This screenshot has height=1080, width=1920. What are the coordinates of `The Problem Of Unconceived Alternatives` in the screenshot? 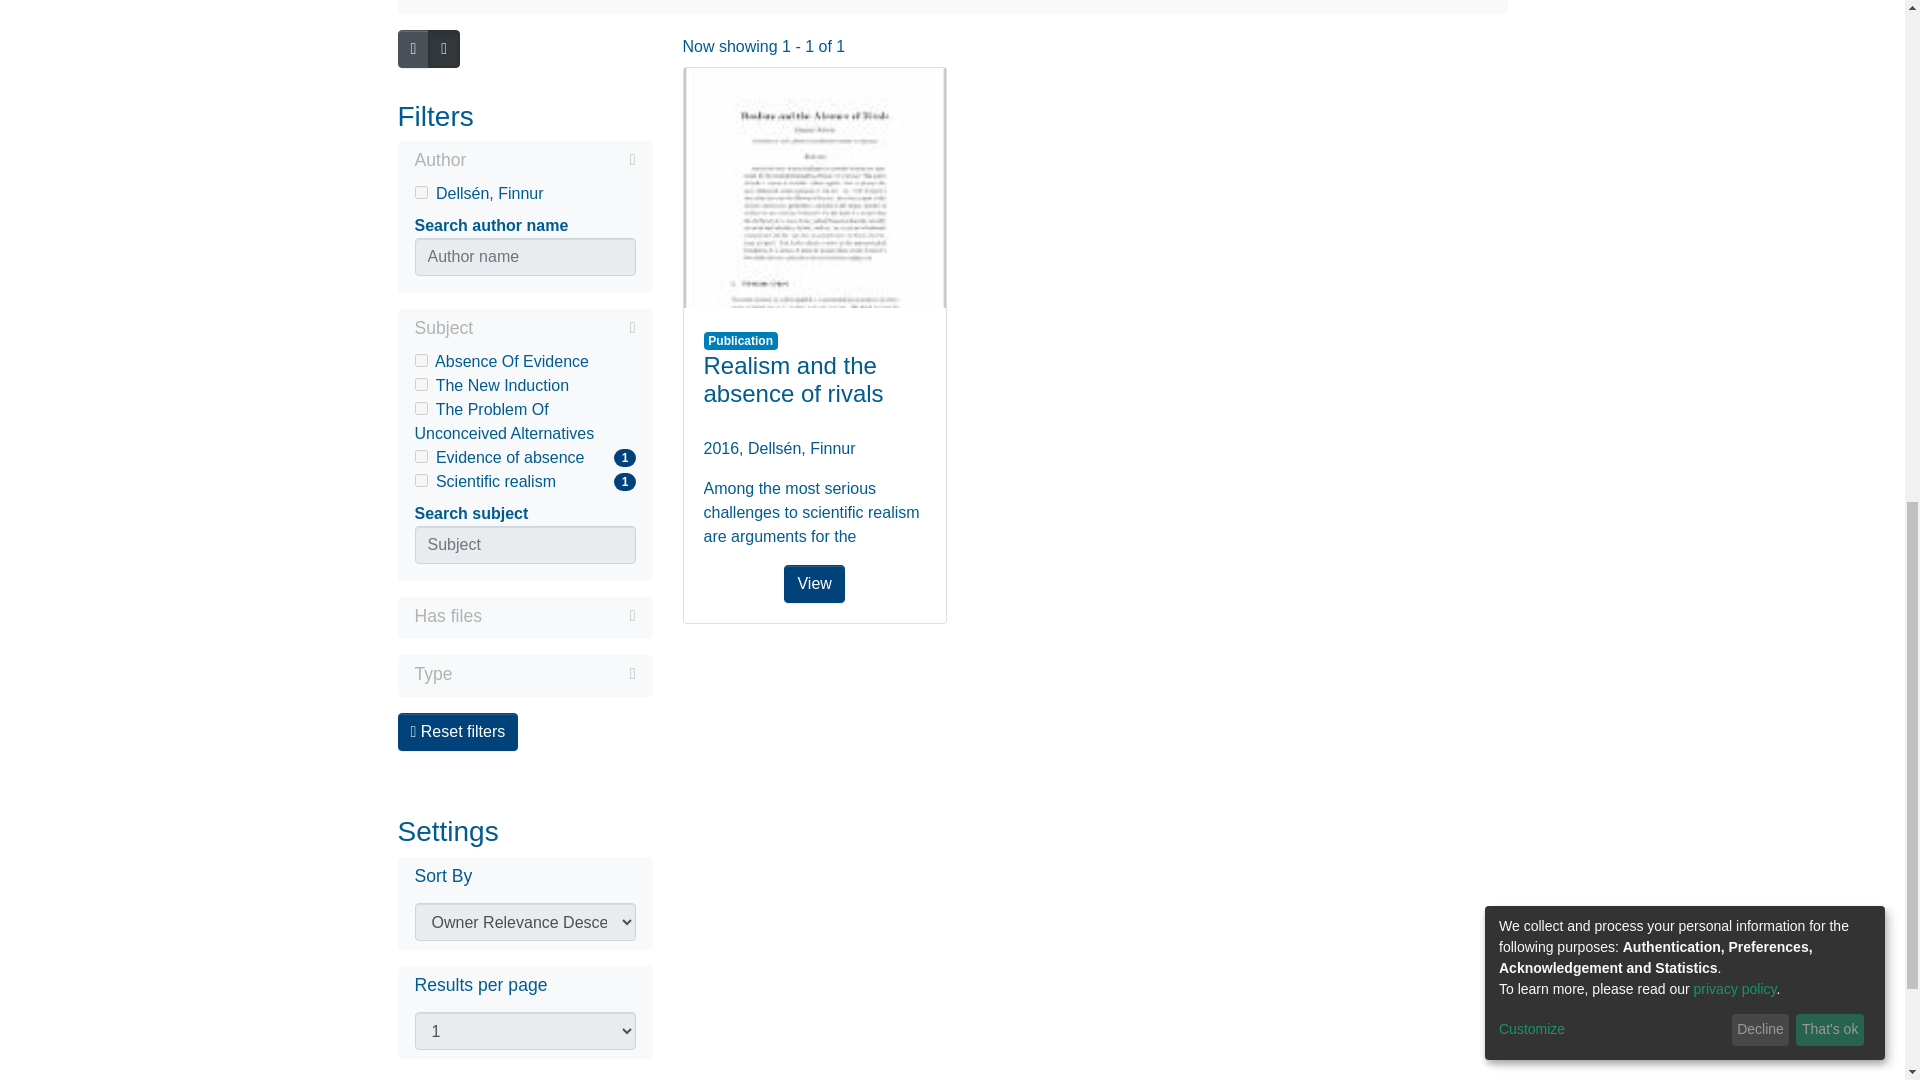 It's located at (524, 422).